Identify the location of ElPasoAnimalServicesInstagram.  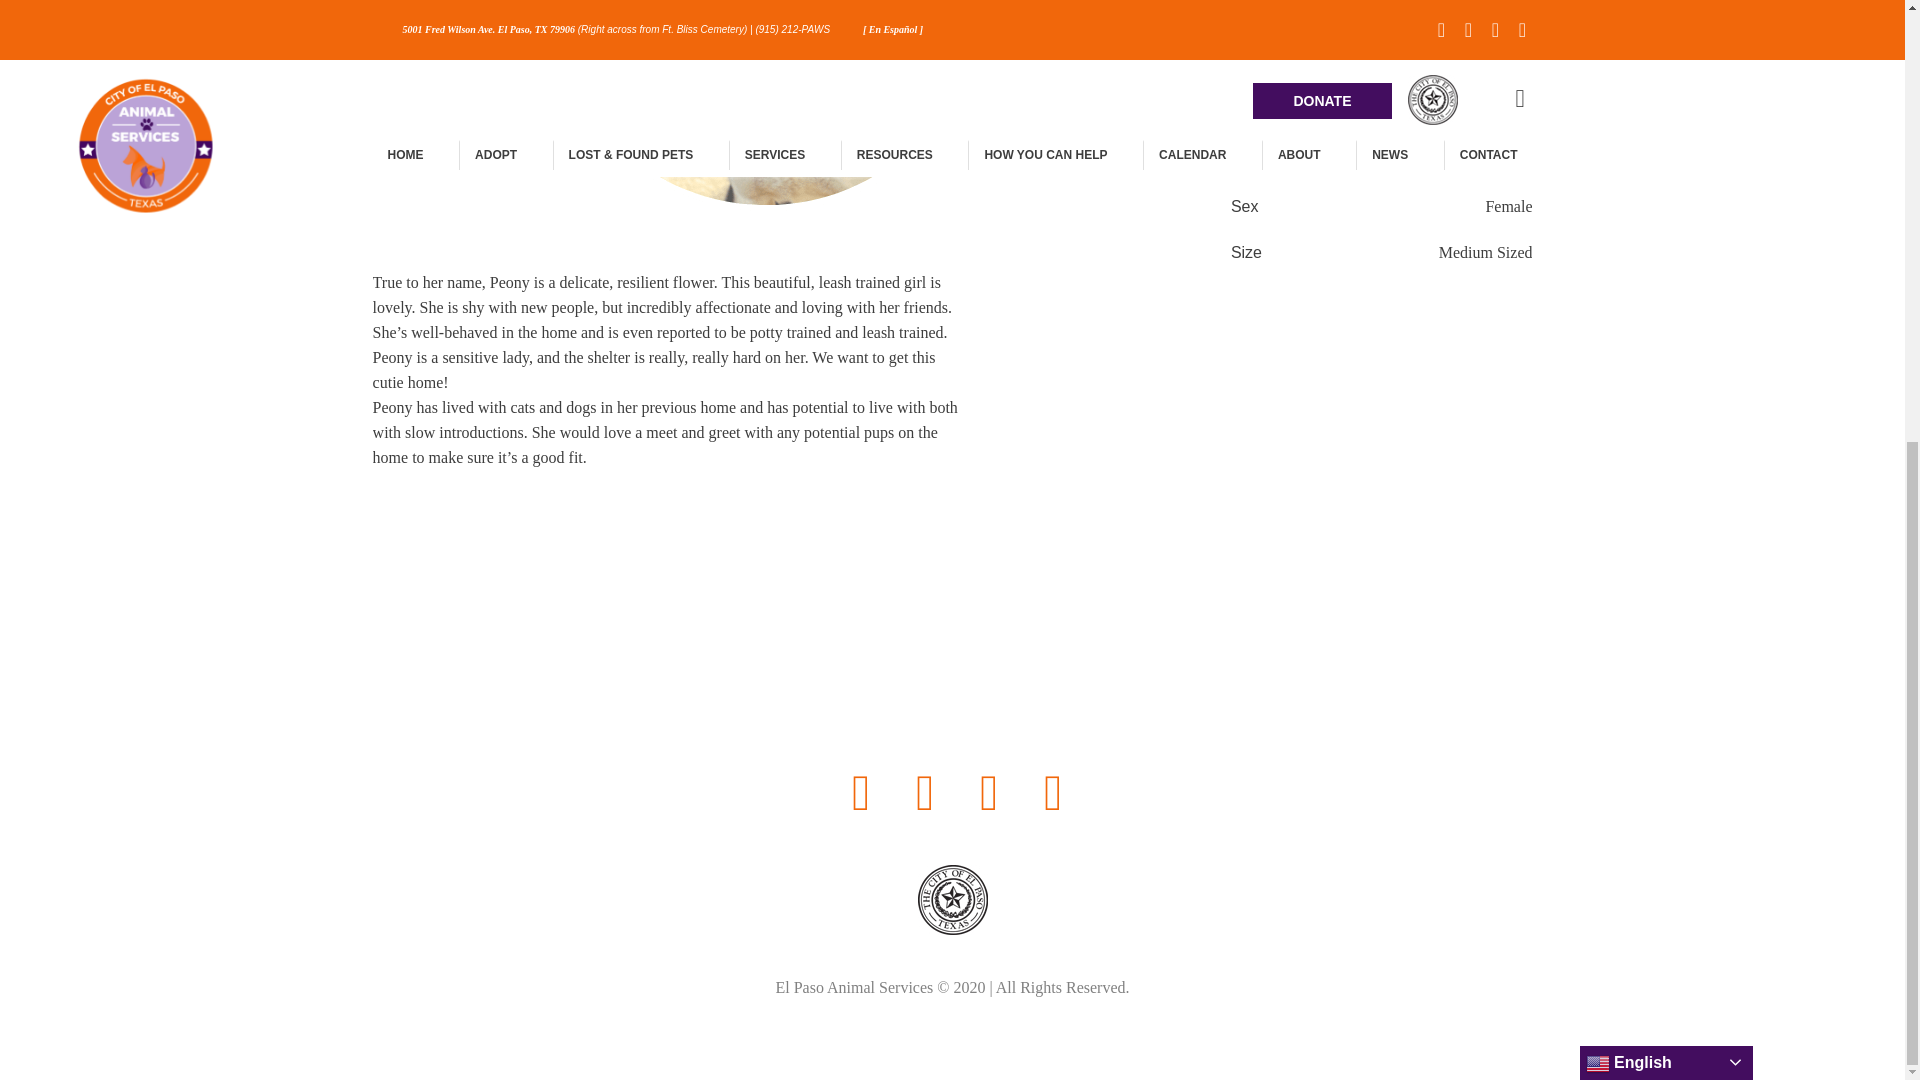
(1052, 52).